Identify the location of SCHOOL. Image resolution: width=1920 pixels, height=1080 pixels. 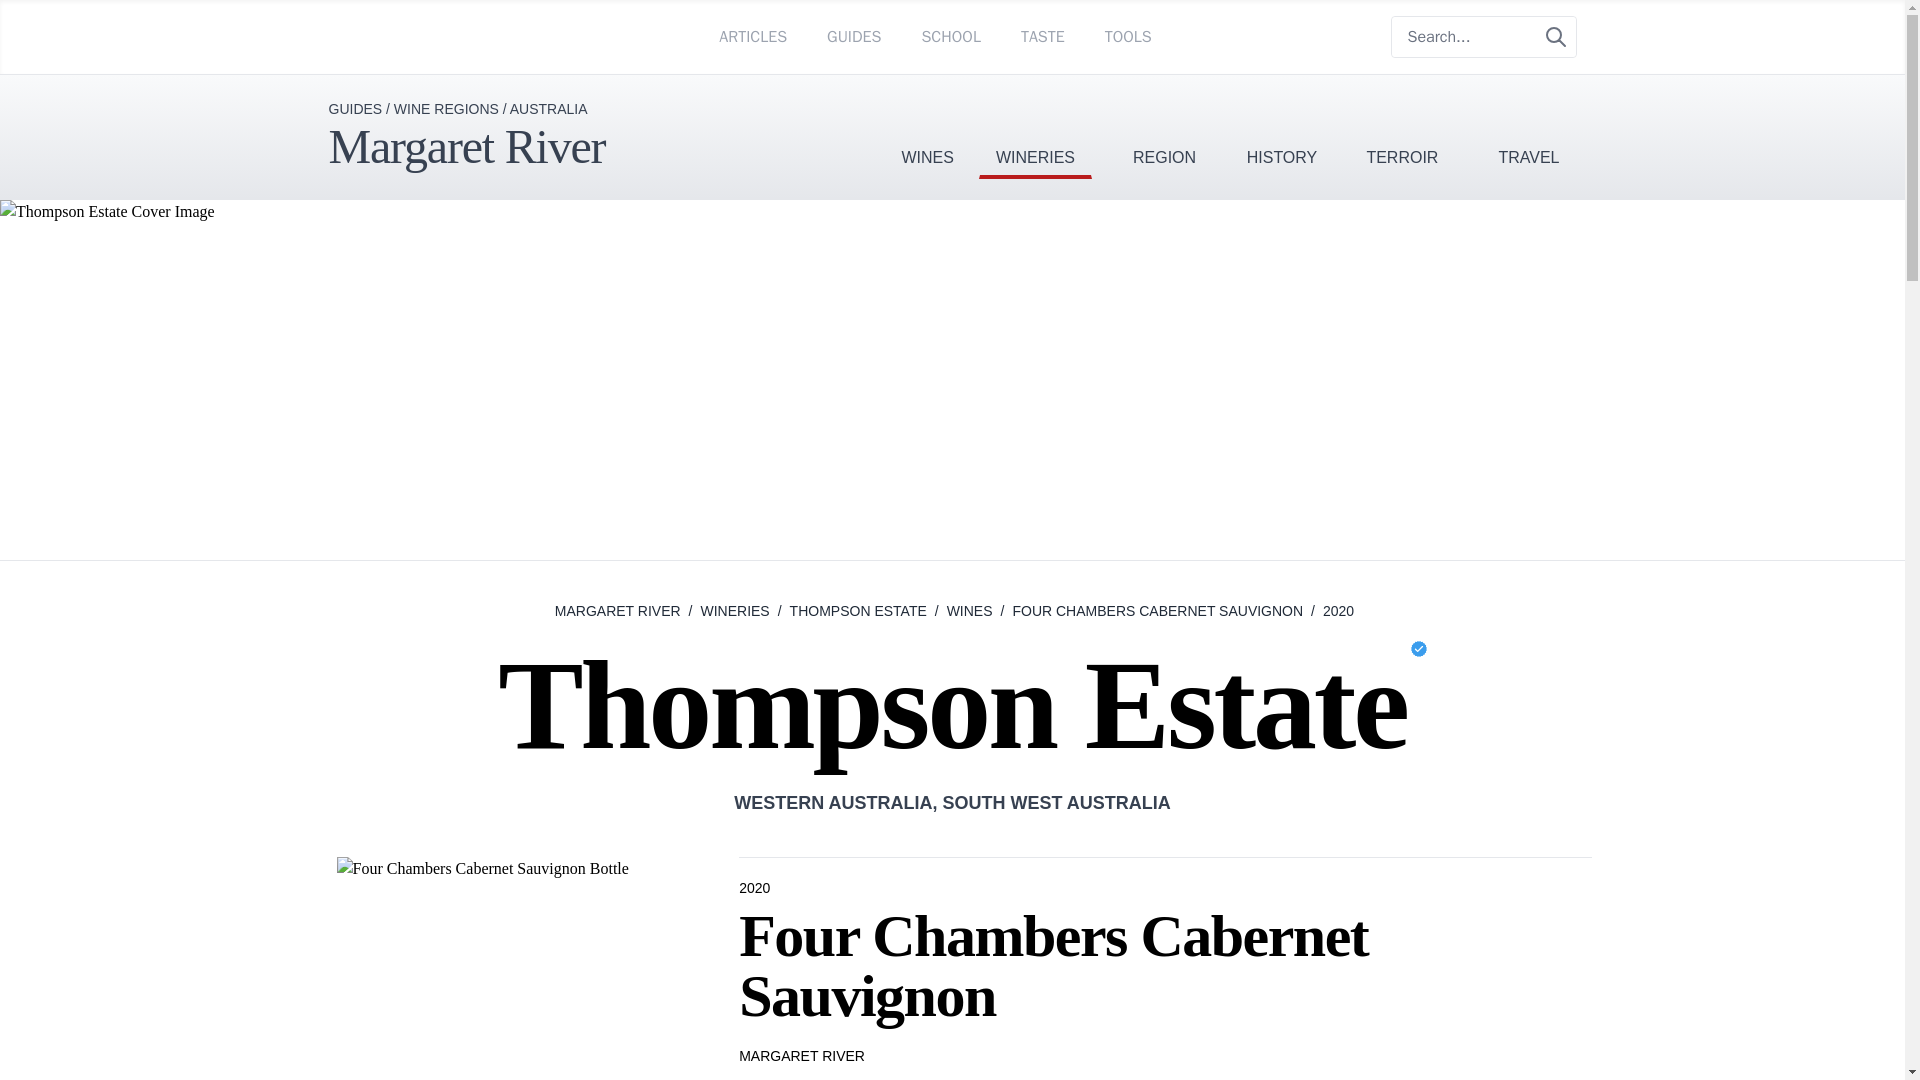
(950, 36).